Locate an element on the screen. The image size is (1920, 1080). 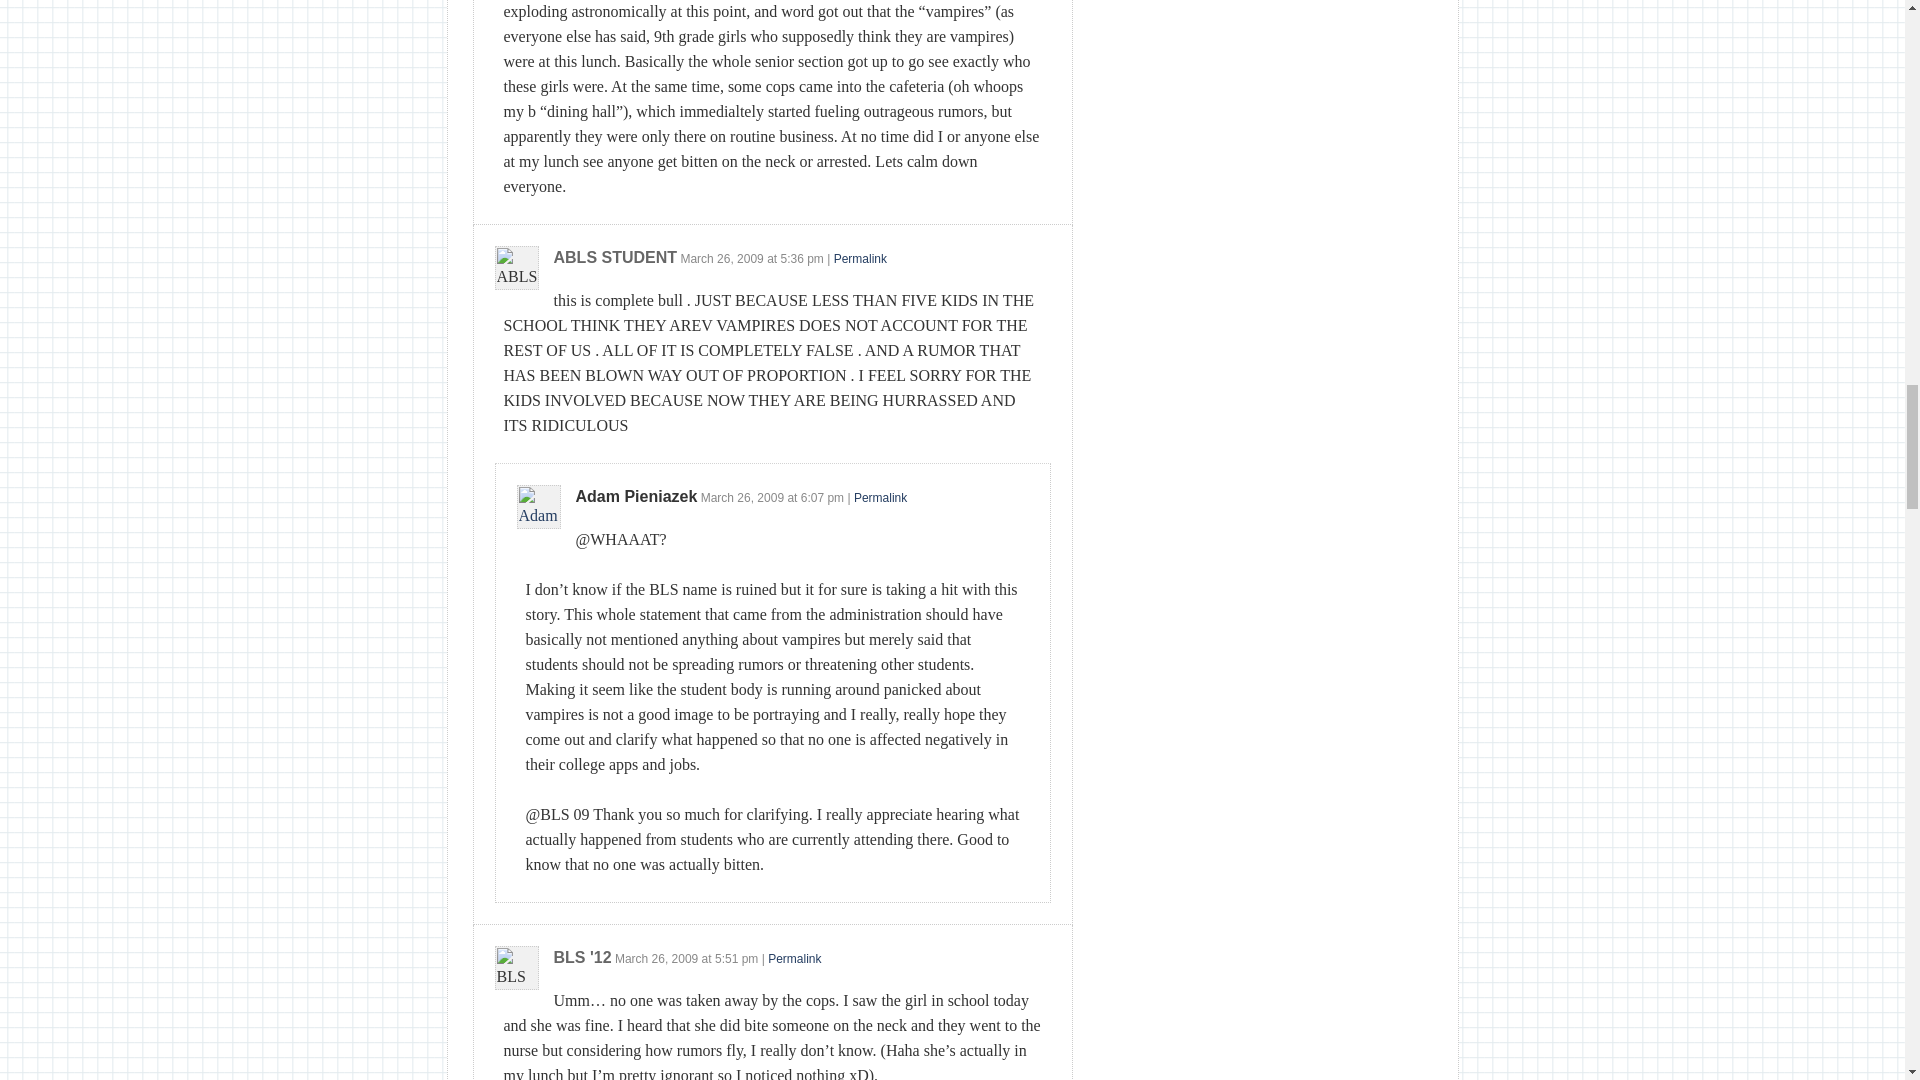
Permalink is located at coordinates (880, 498).